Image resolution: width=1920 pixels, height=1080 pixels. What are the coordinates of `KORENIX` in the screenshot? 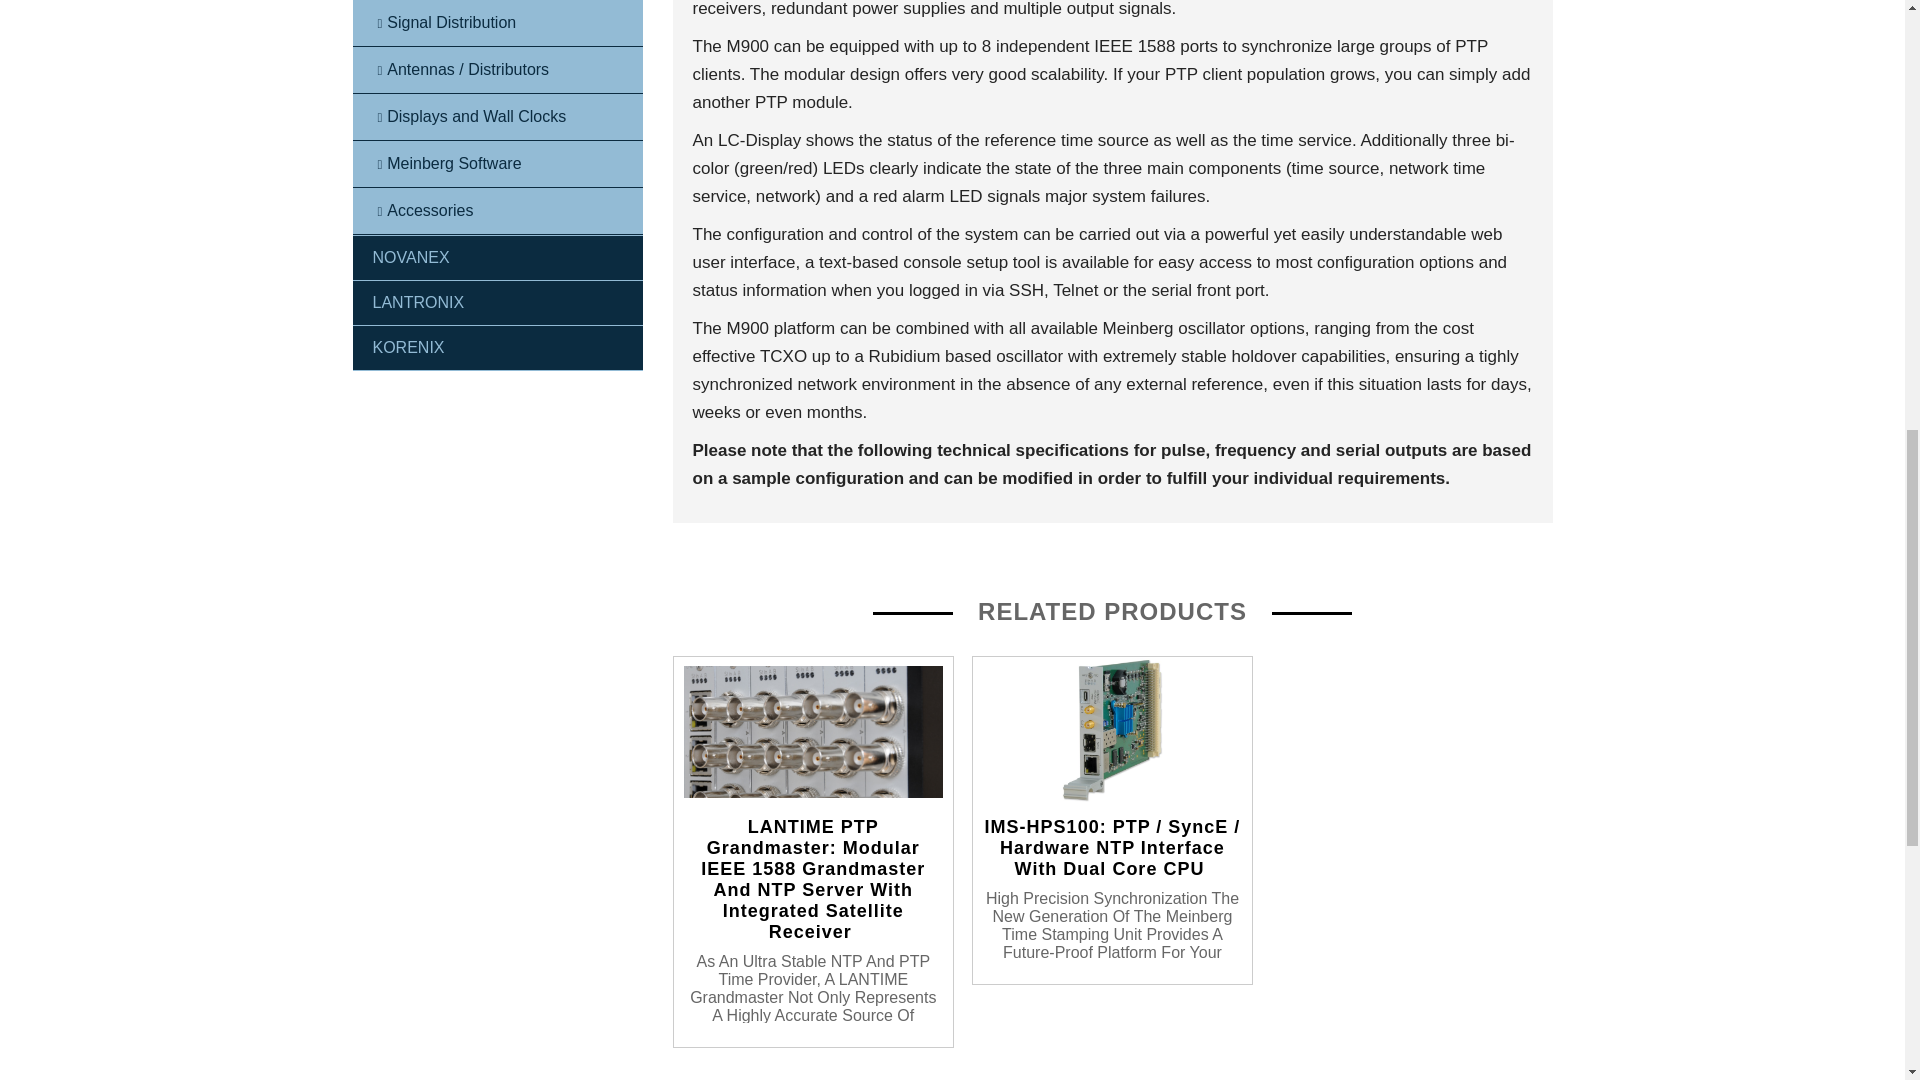 It's located at (496, 348).